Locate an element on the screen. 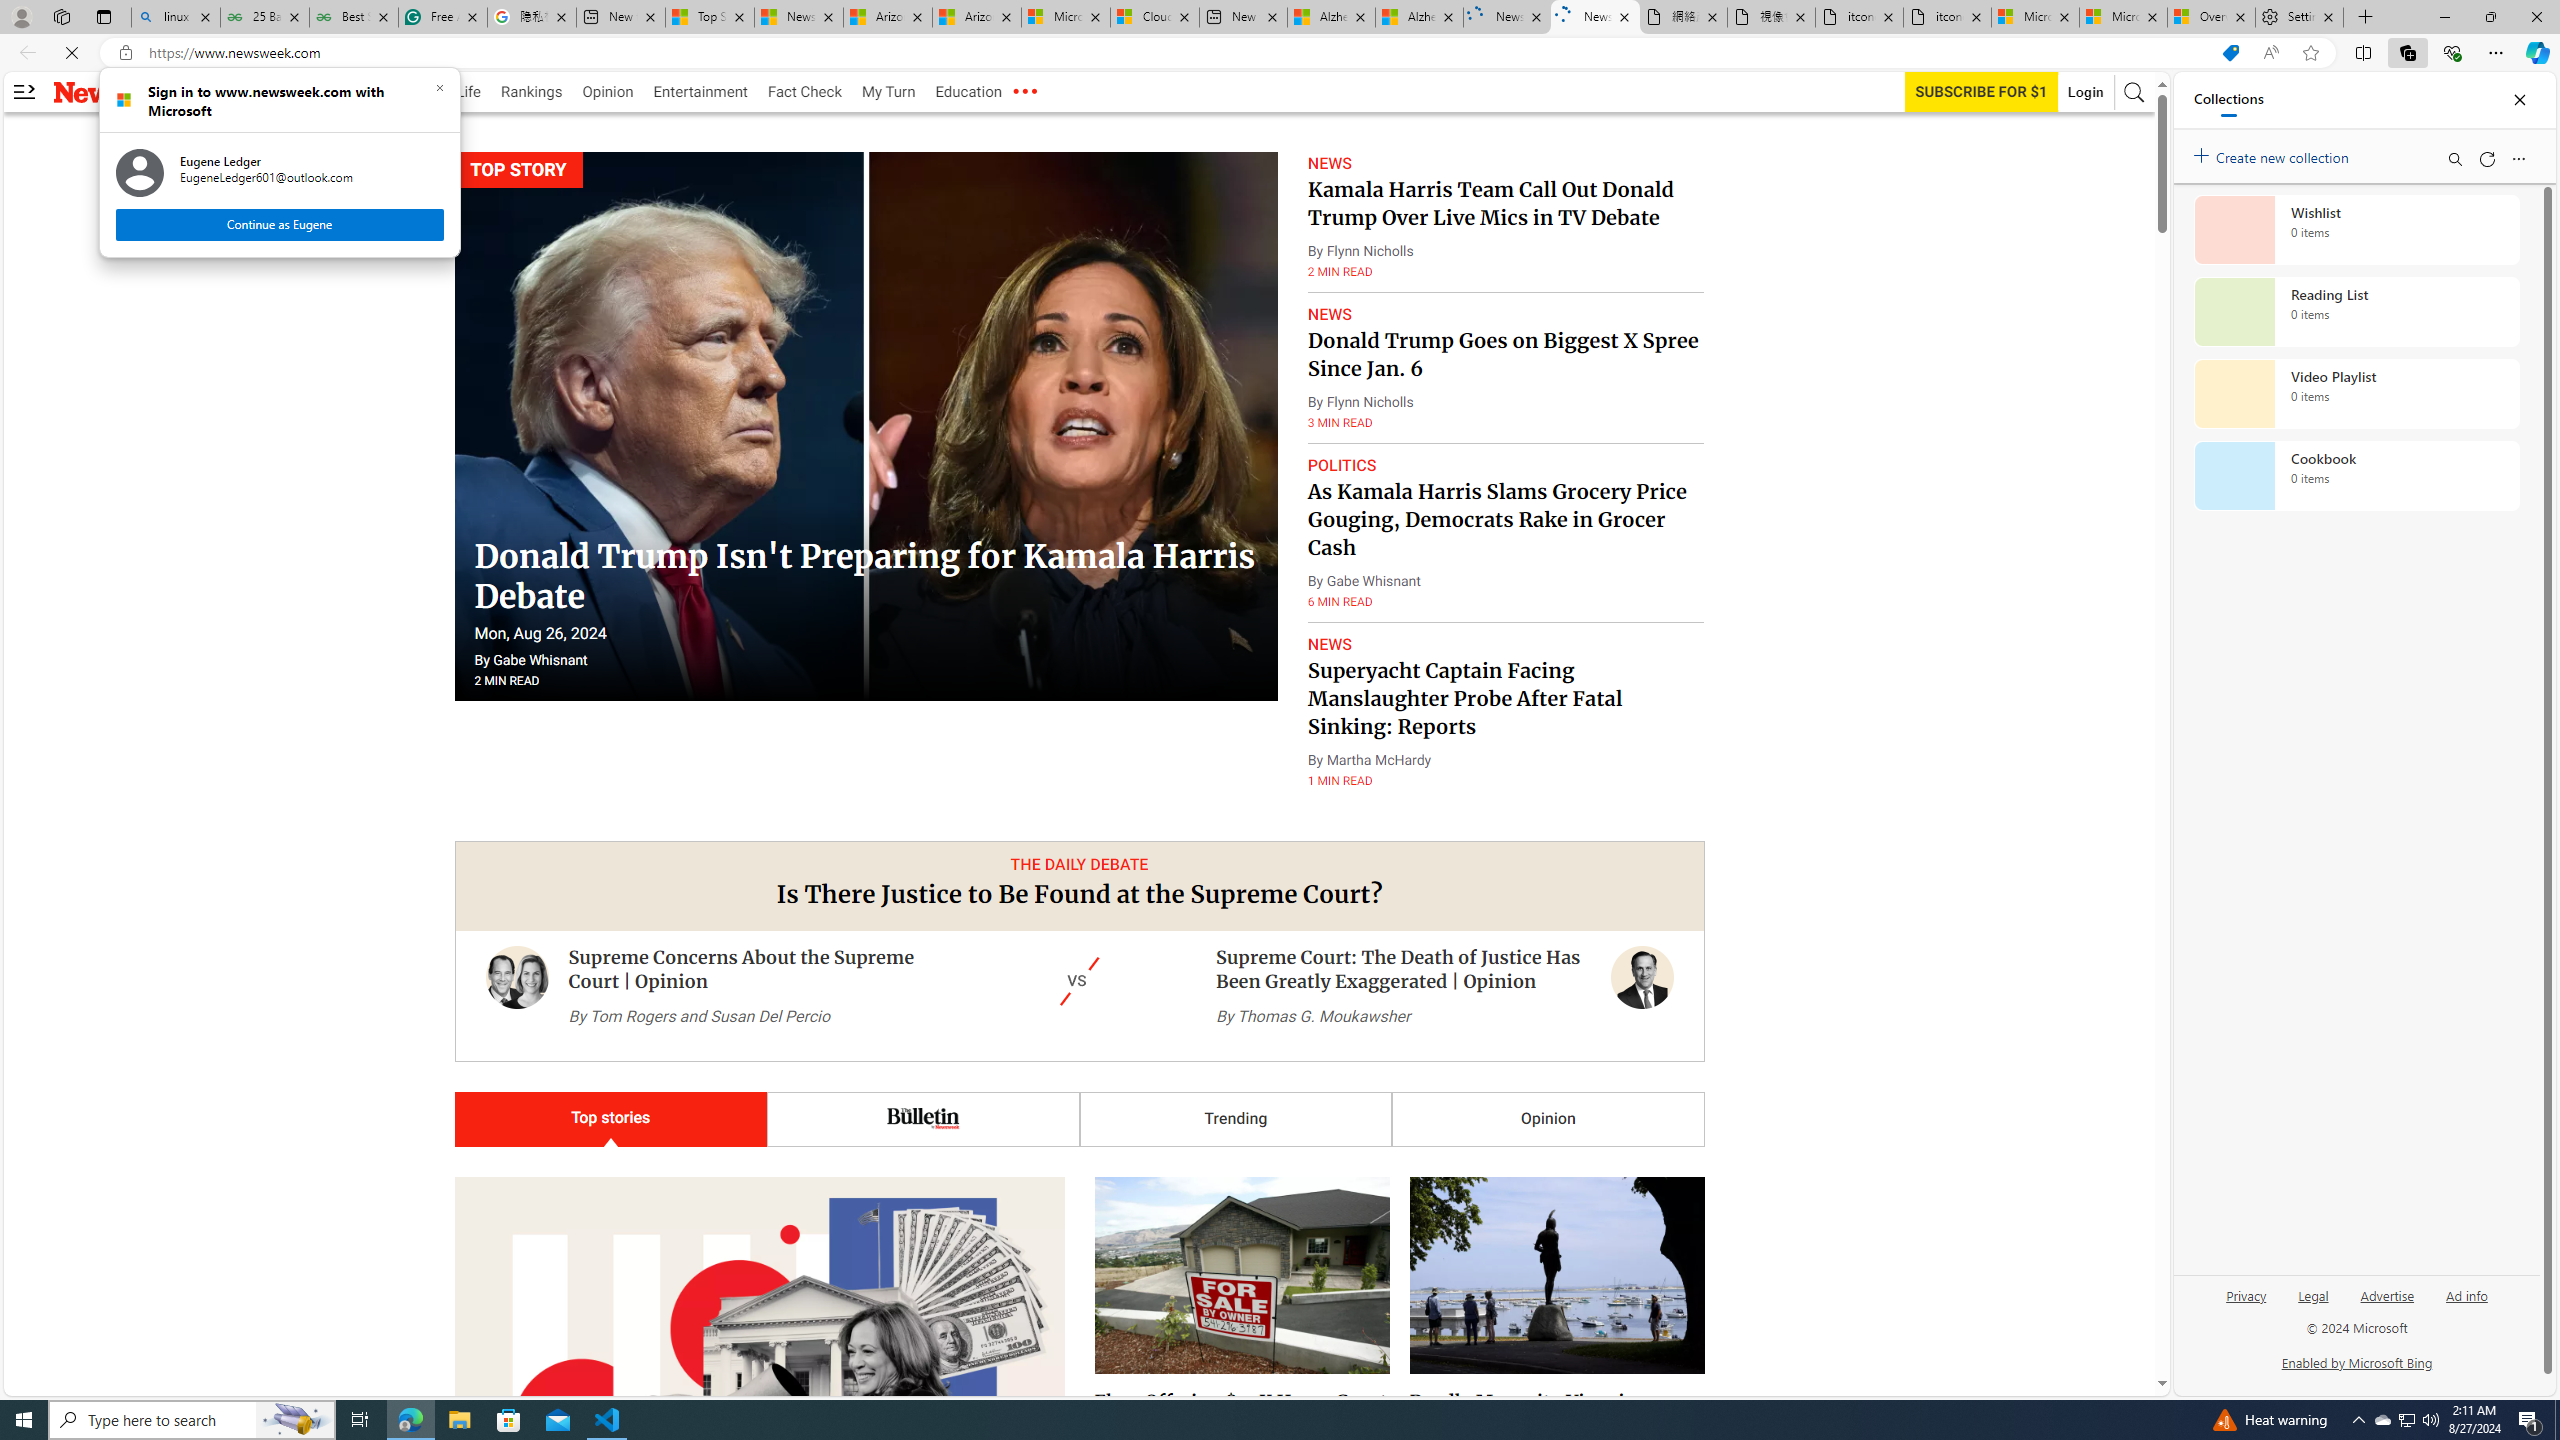 This screenshot has width=2560, height=1440. Supreme Concerns About the Supreme Court | Opinion is located at coordinates (515, 996).